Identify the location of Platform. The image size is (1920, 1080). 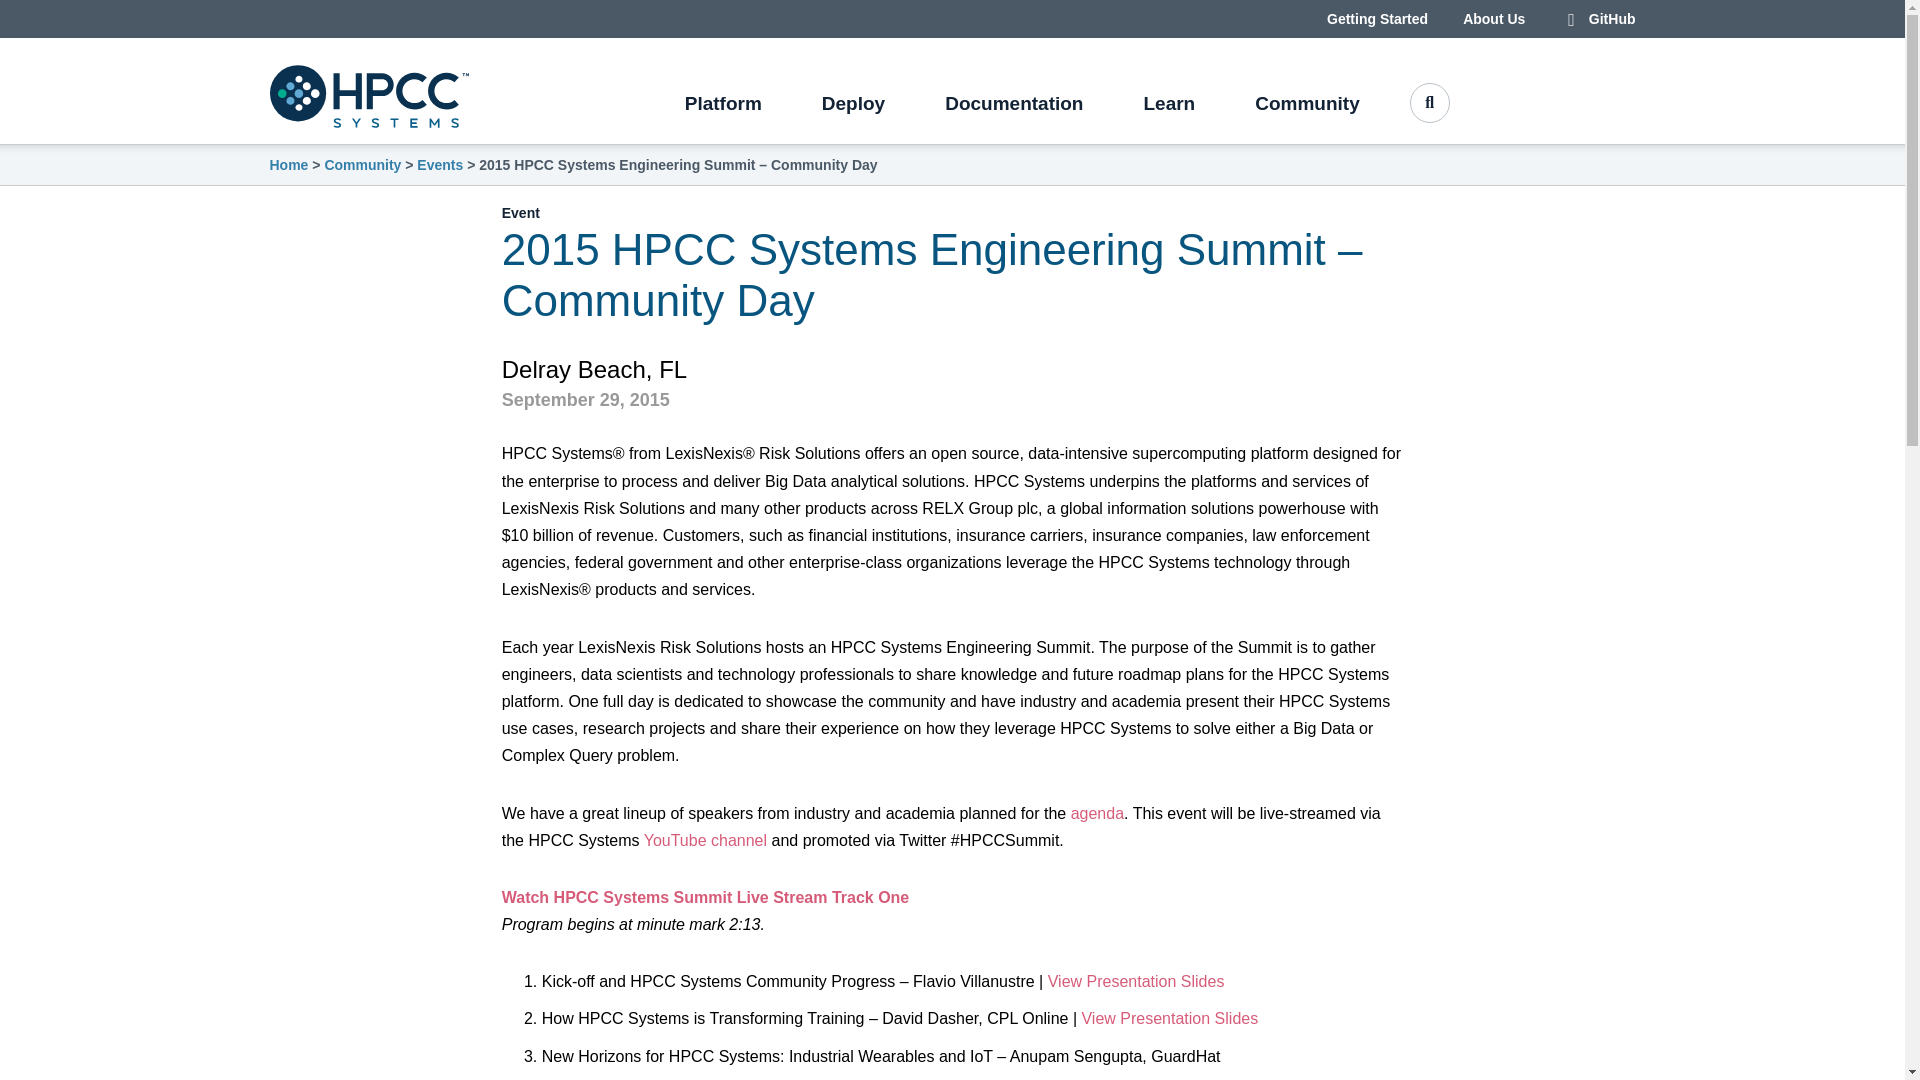
(722, 110).